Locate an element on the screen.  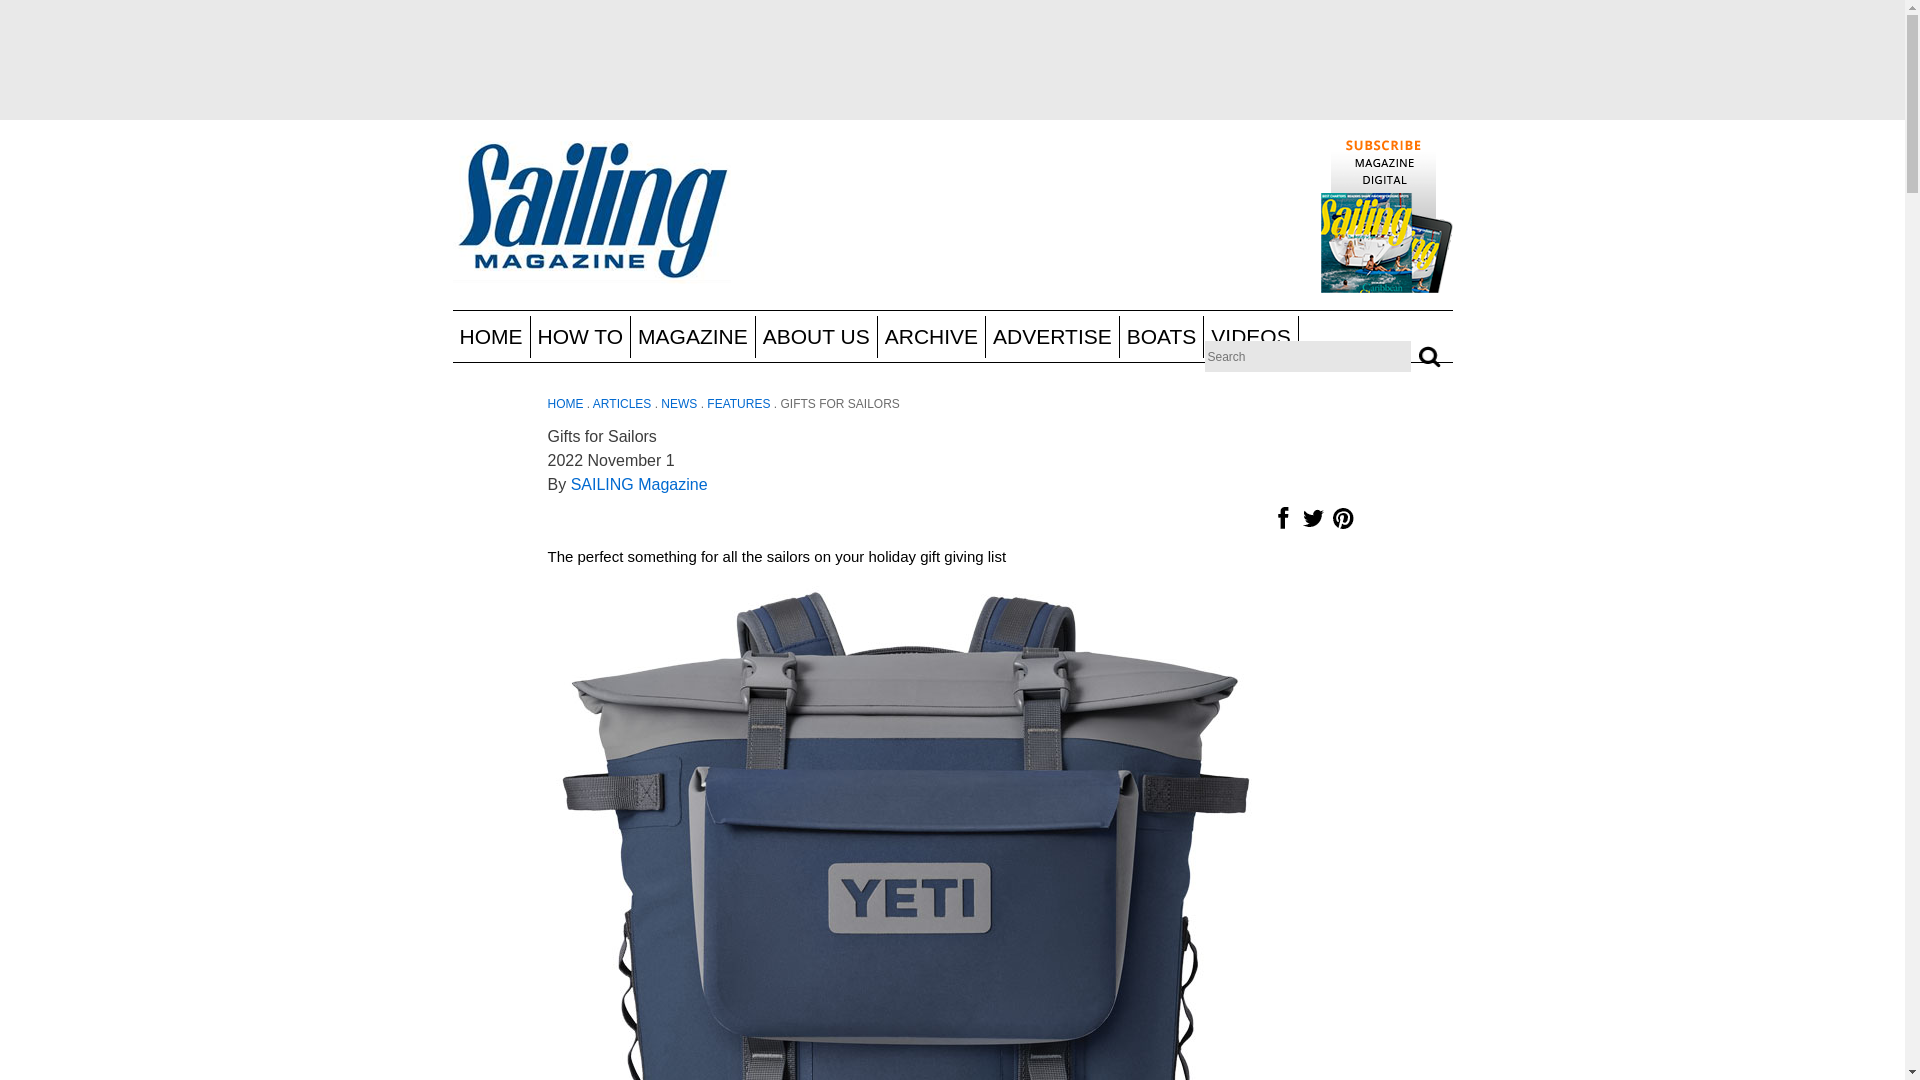
HOME is located at coordinates (490, 336).